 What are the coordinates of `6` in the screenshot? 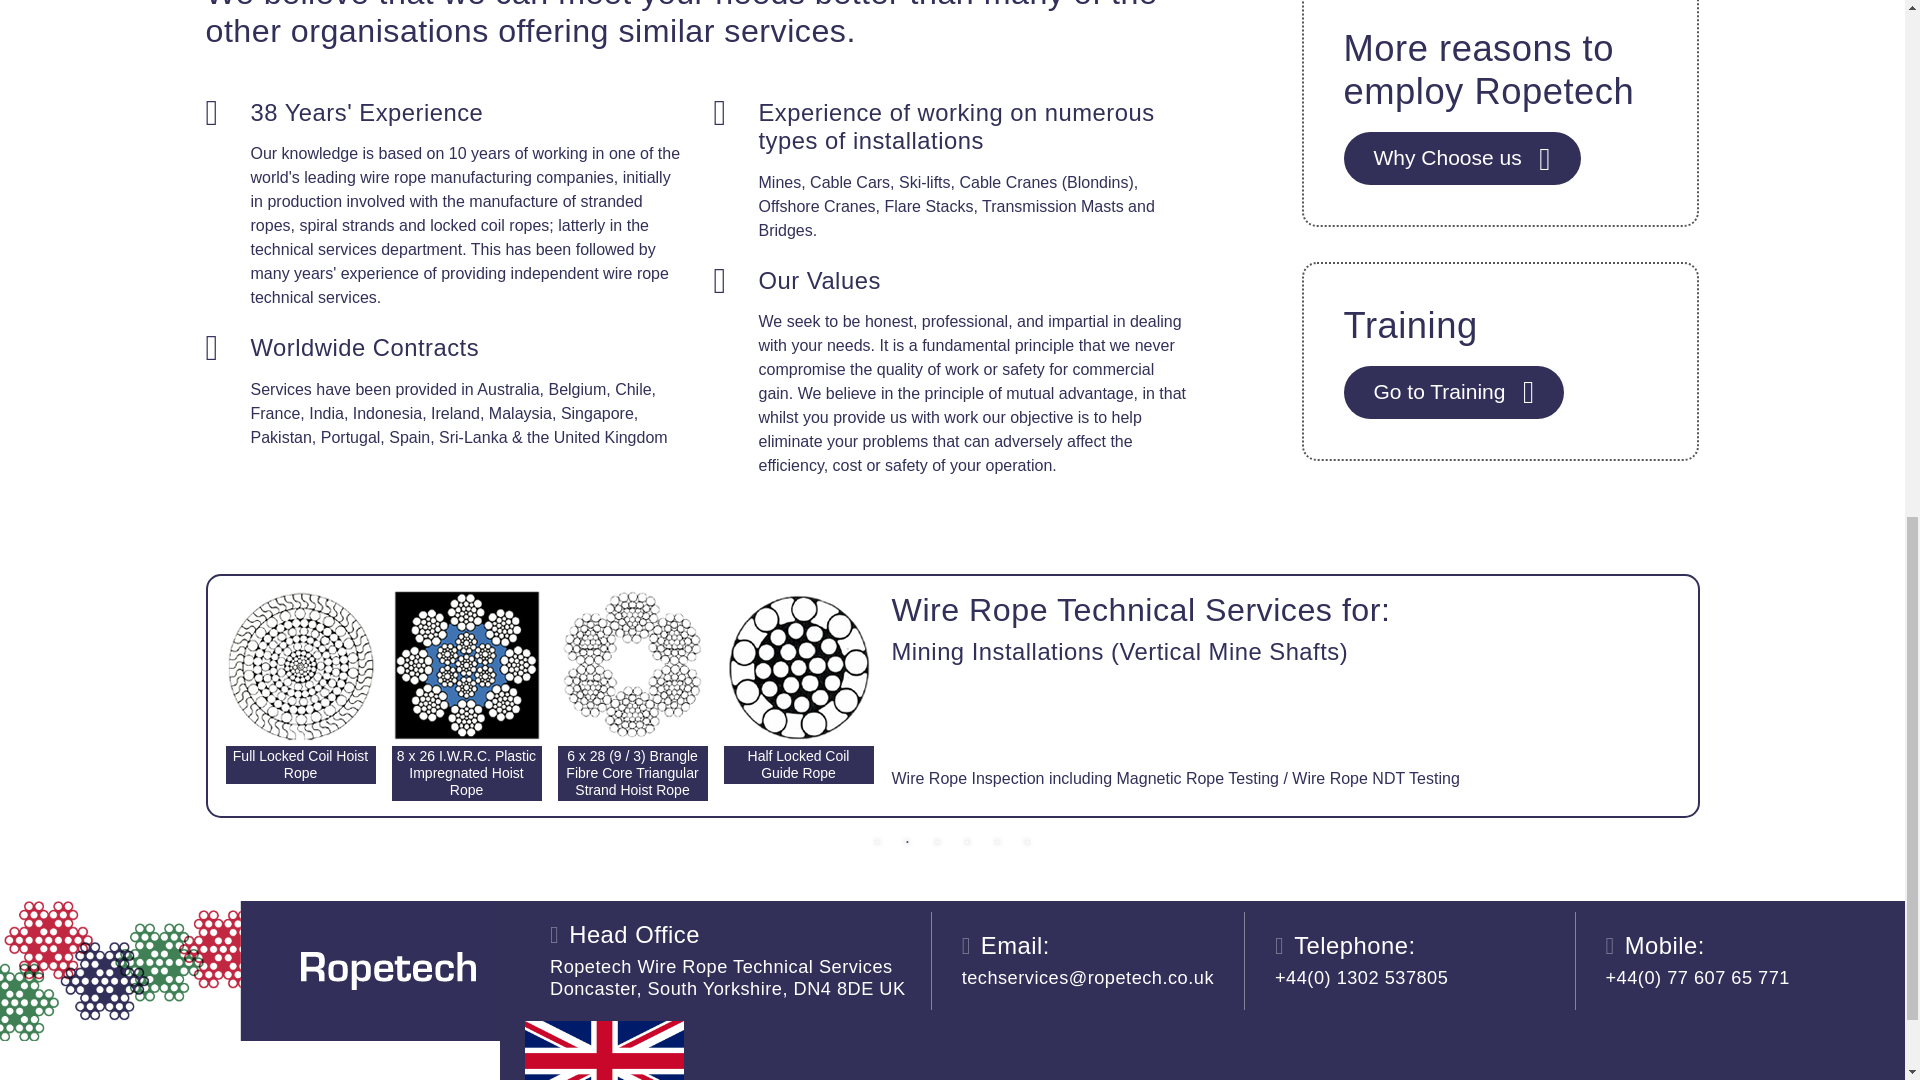 It's located at (1028, 842).